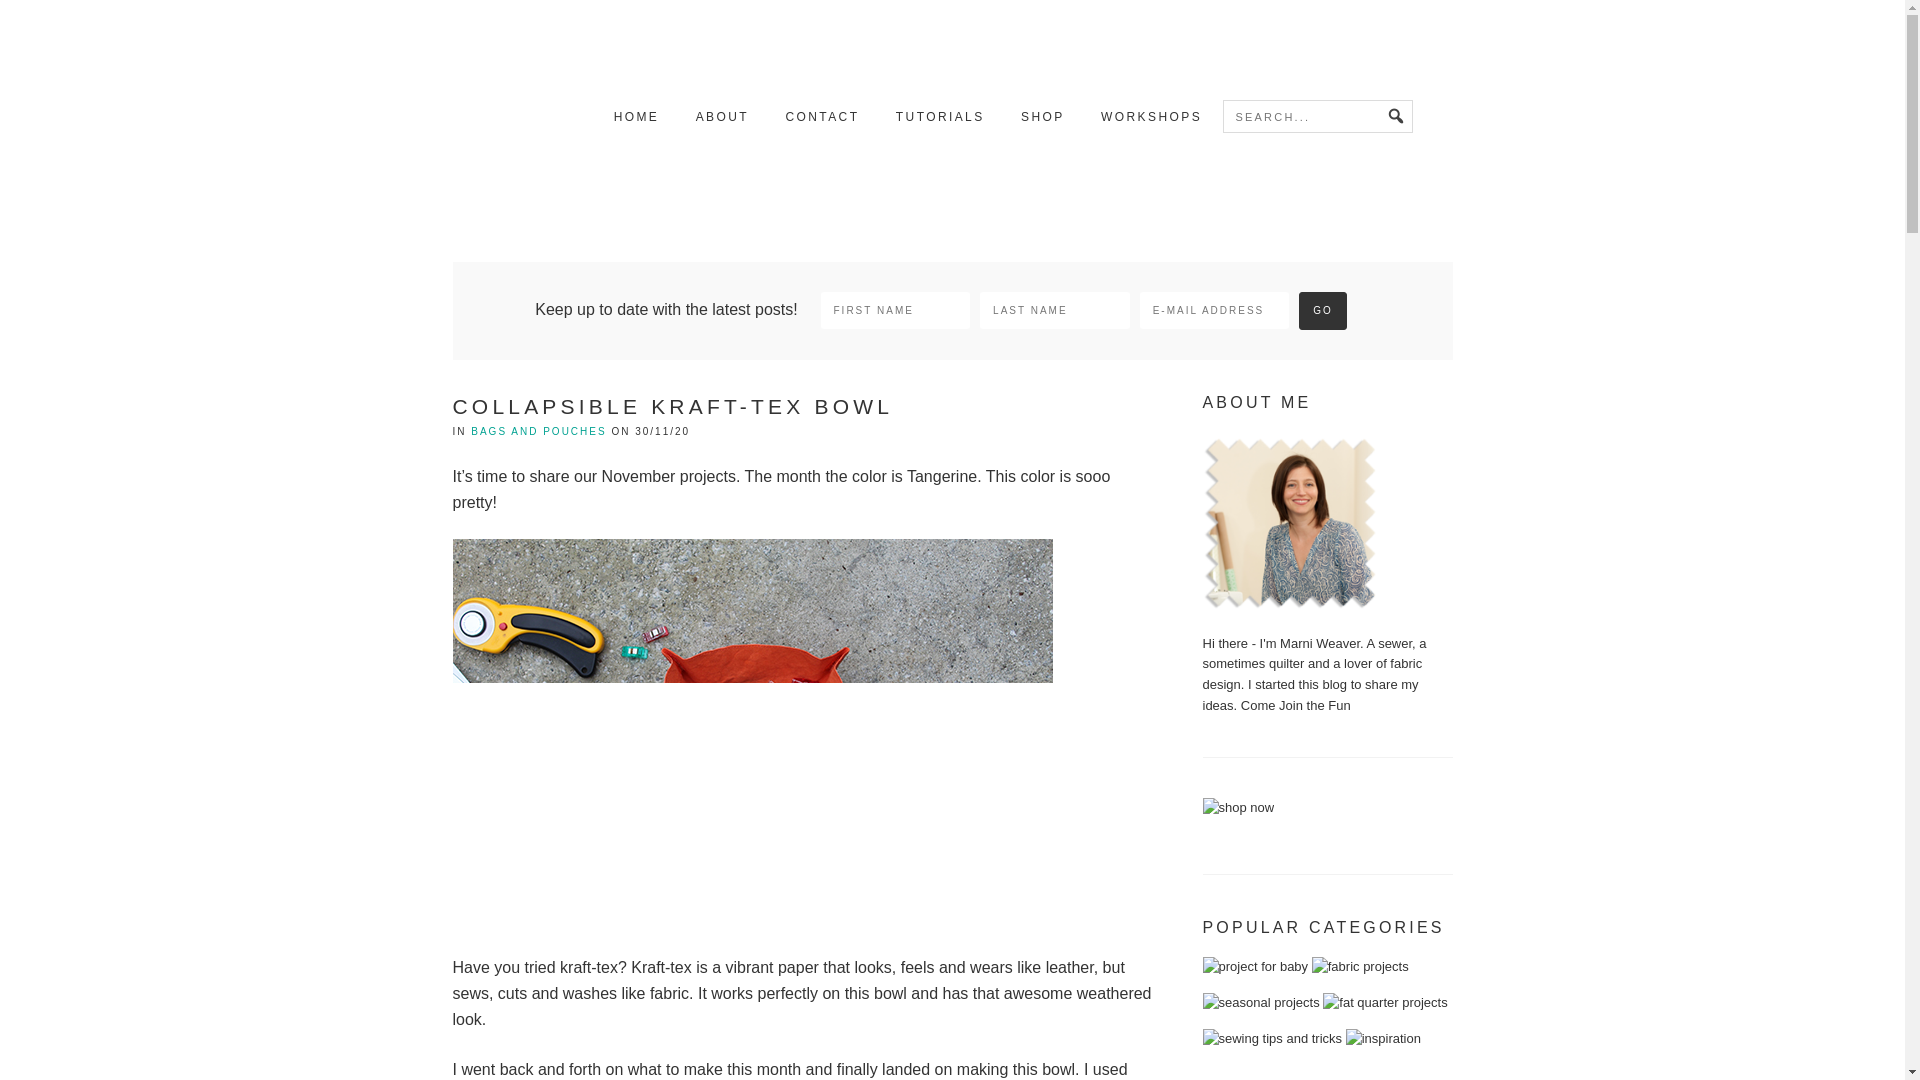 The width and height of the screenshot is (1920, 1080). Describe the element at coordinates (822, 118) in the screenshot. I see `CONTACT` at that location.